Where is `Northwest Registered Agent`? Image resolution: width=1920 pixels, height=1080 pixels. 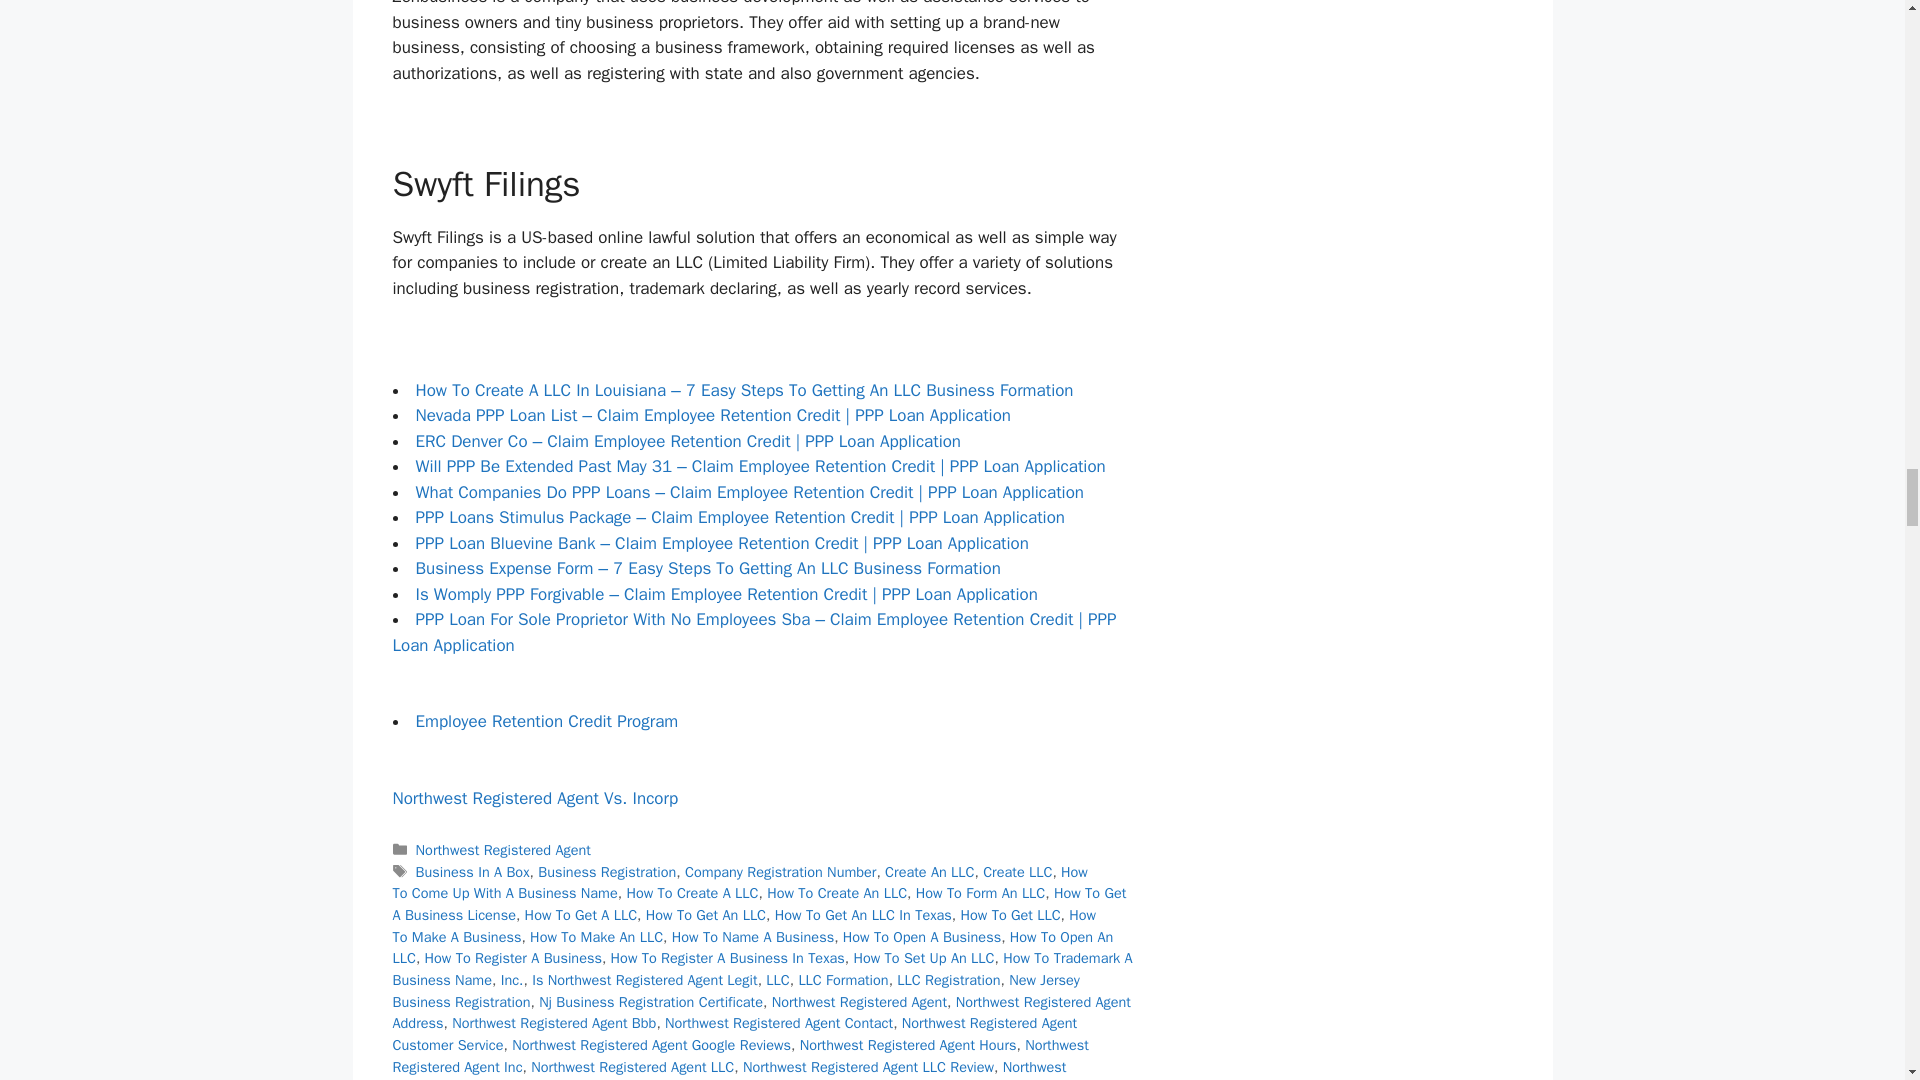 Northwest Registered Agent is located at coordinates (504, 850).